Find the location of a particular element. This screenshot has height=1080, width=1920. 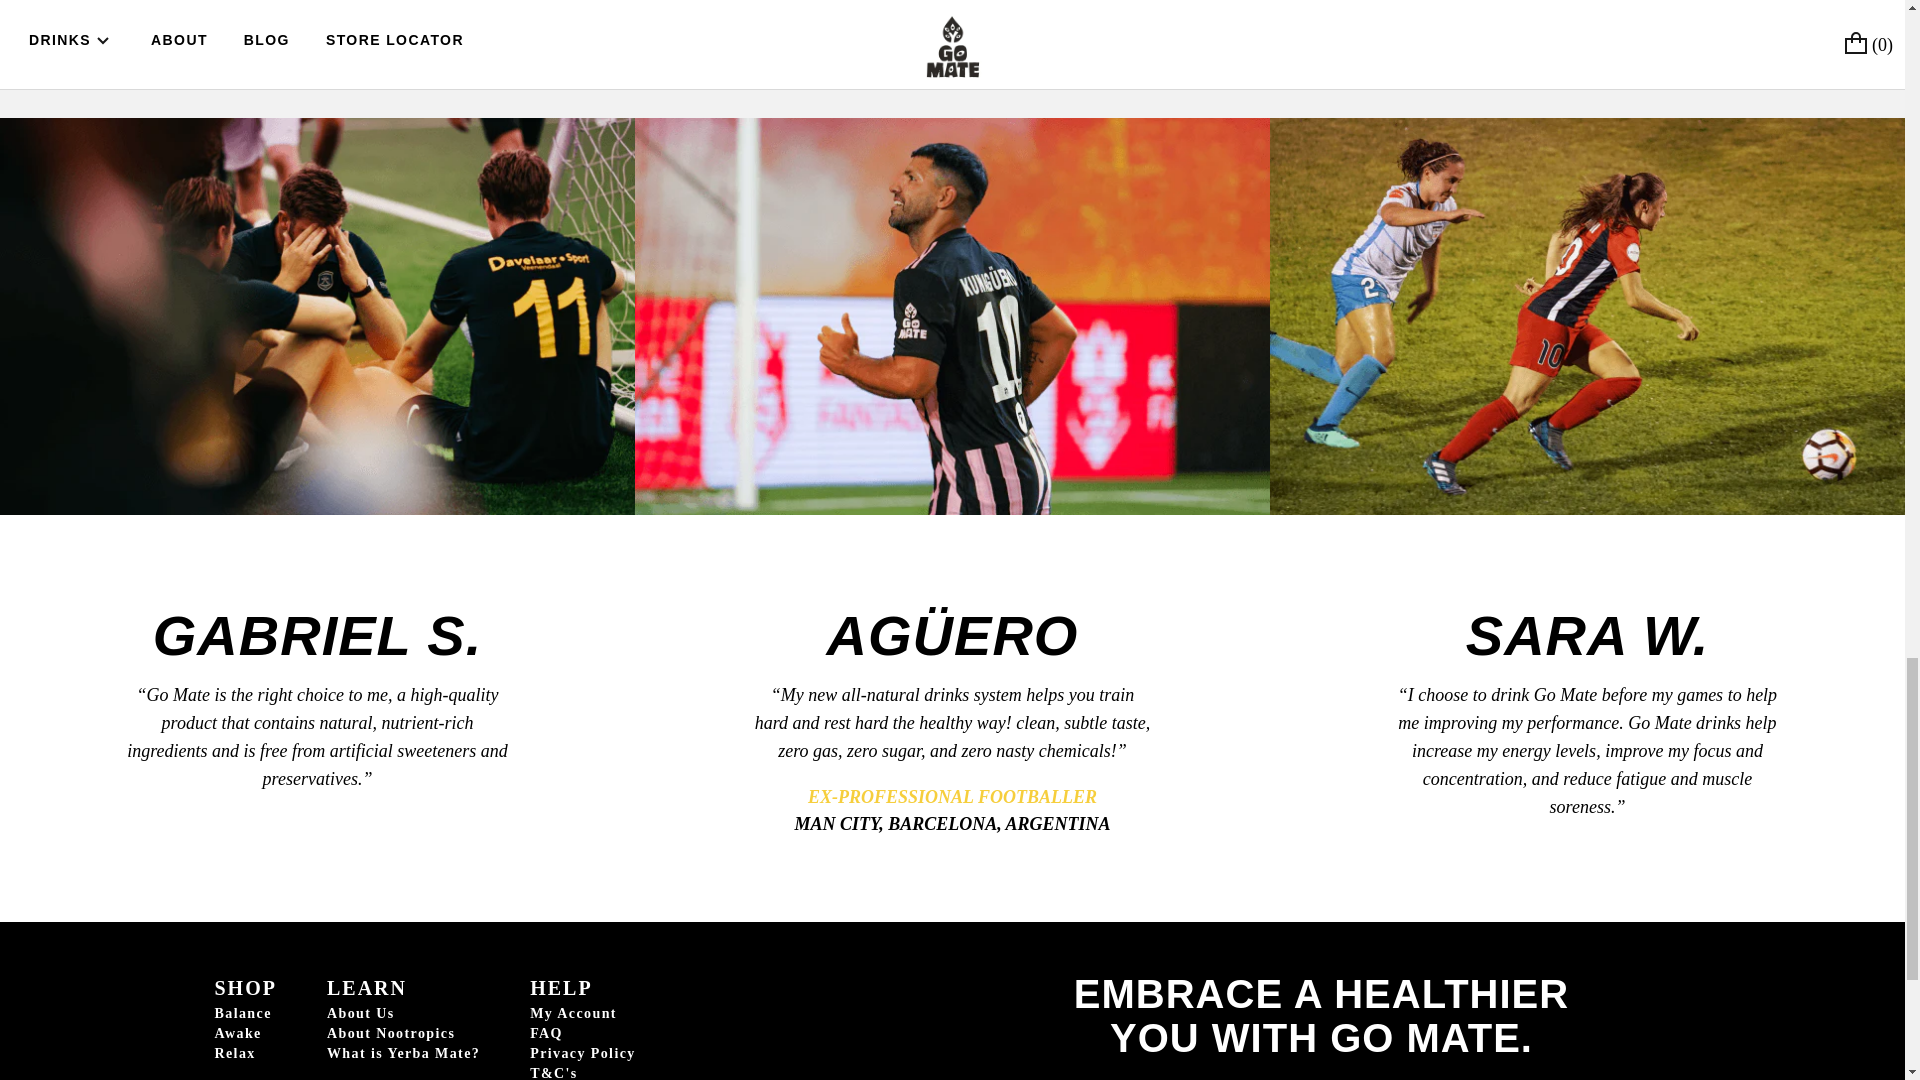

Balance is located at coordinates (244, 1014).